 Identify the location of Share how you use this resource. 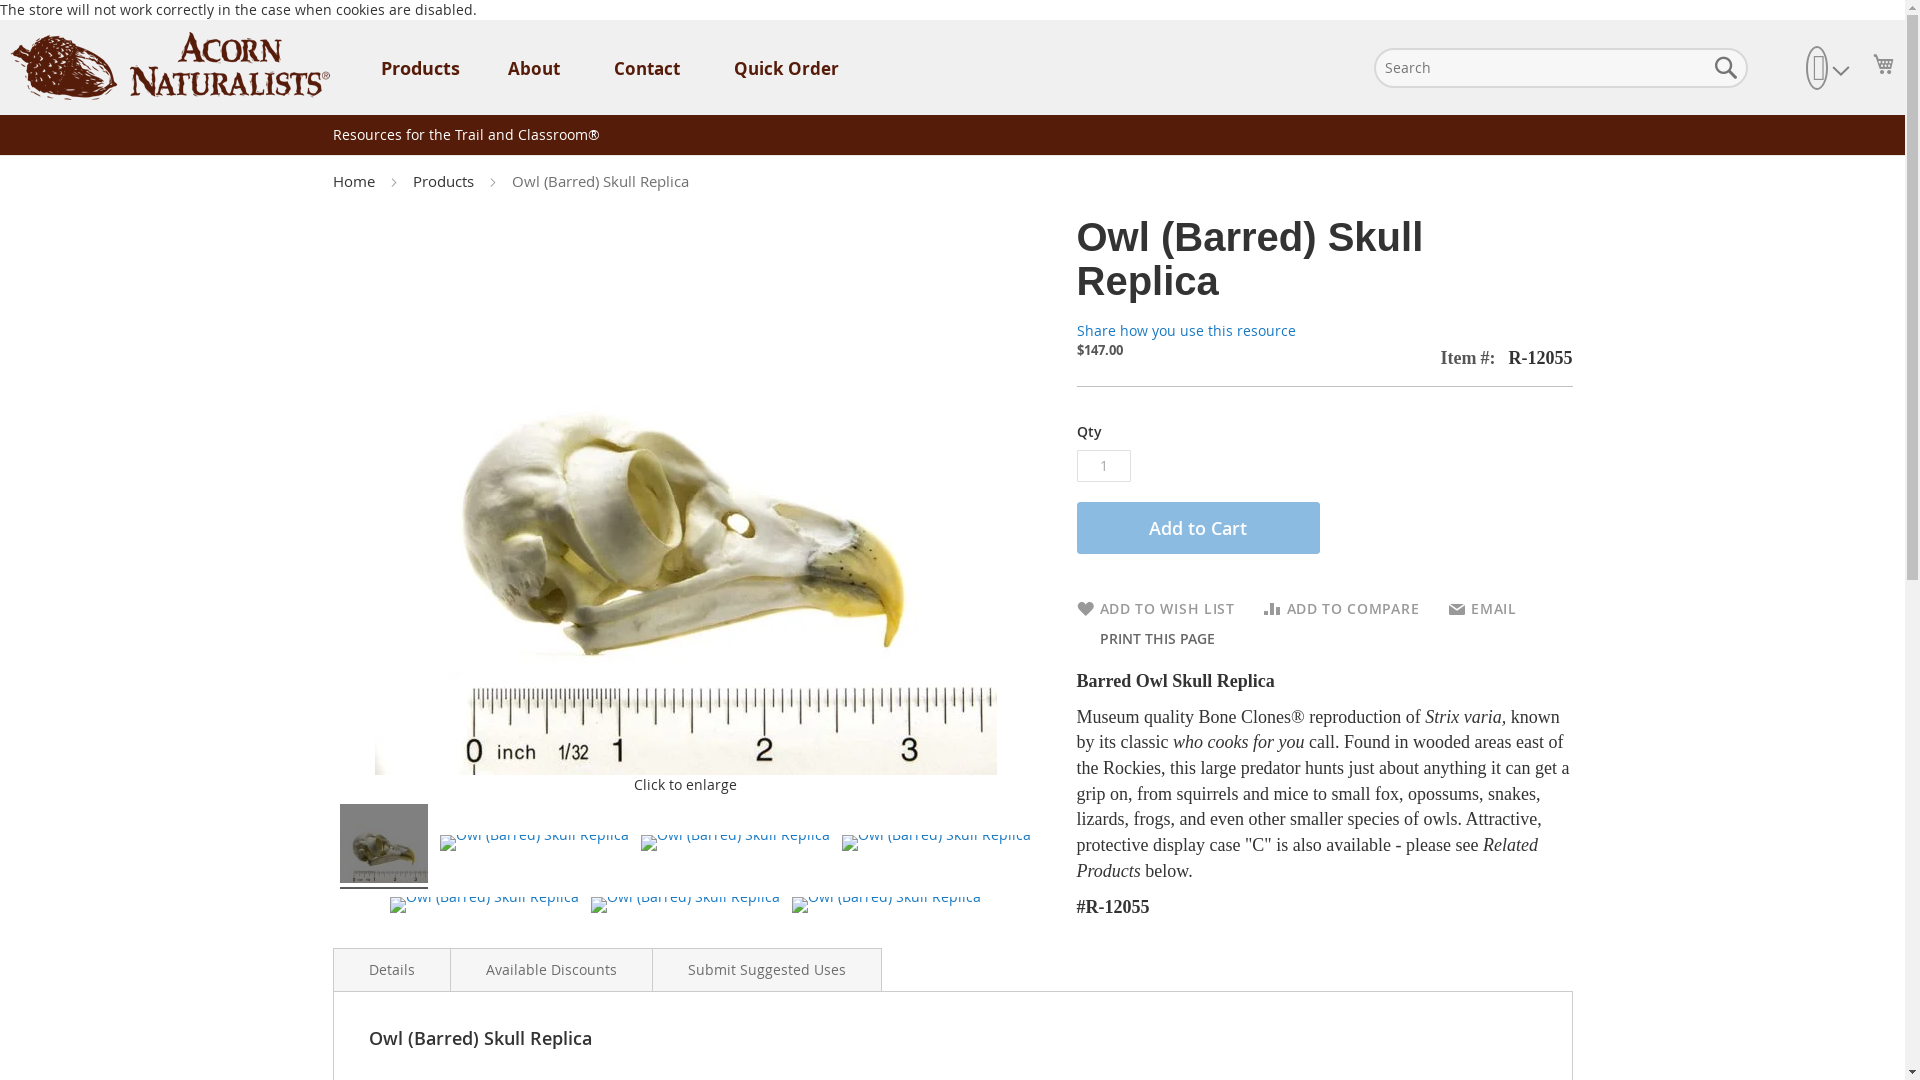
(1184, 330).